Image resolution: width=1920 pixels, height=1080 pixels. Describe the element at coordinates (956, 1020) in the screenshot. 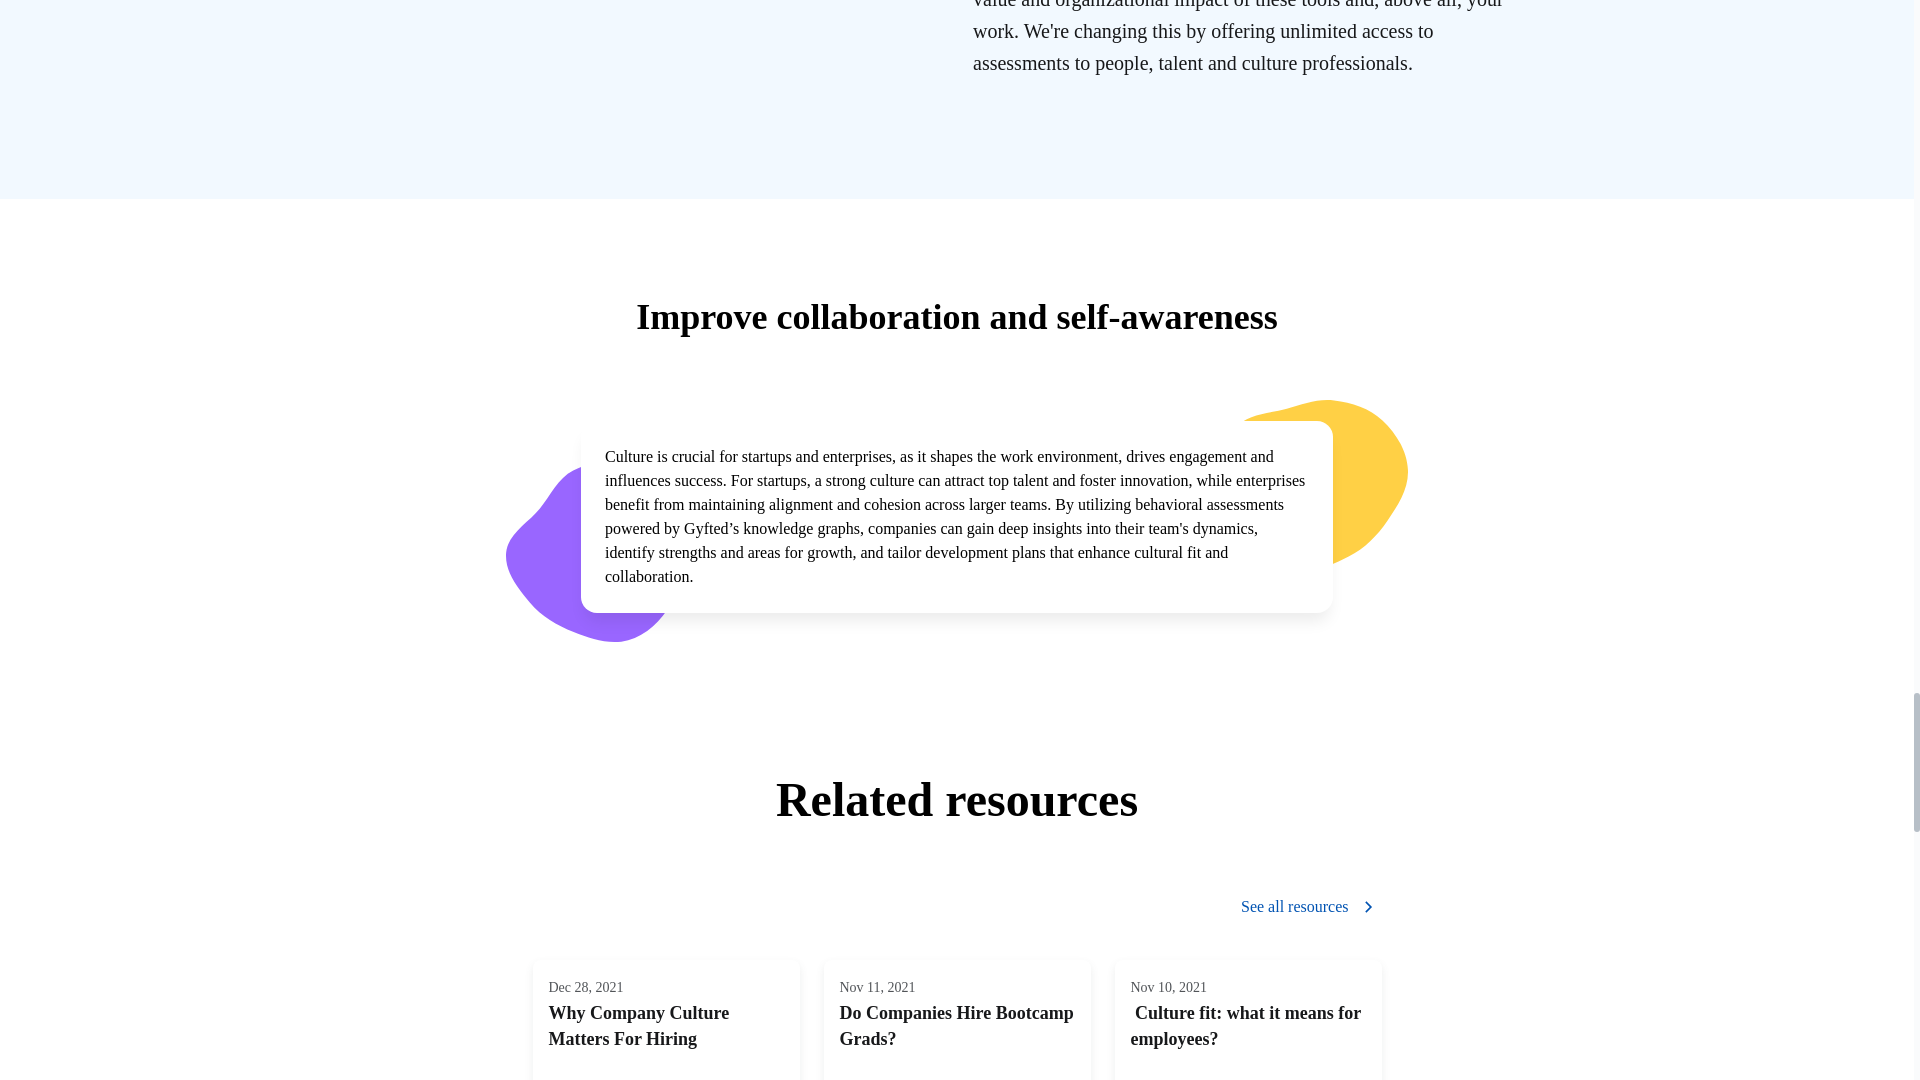

I see `See all resources` at that location.